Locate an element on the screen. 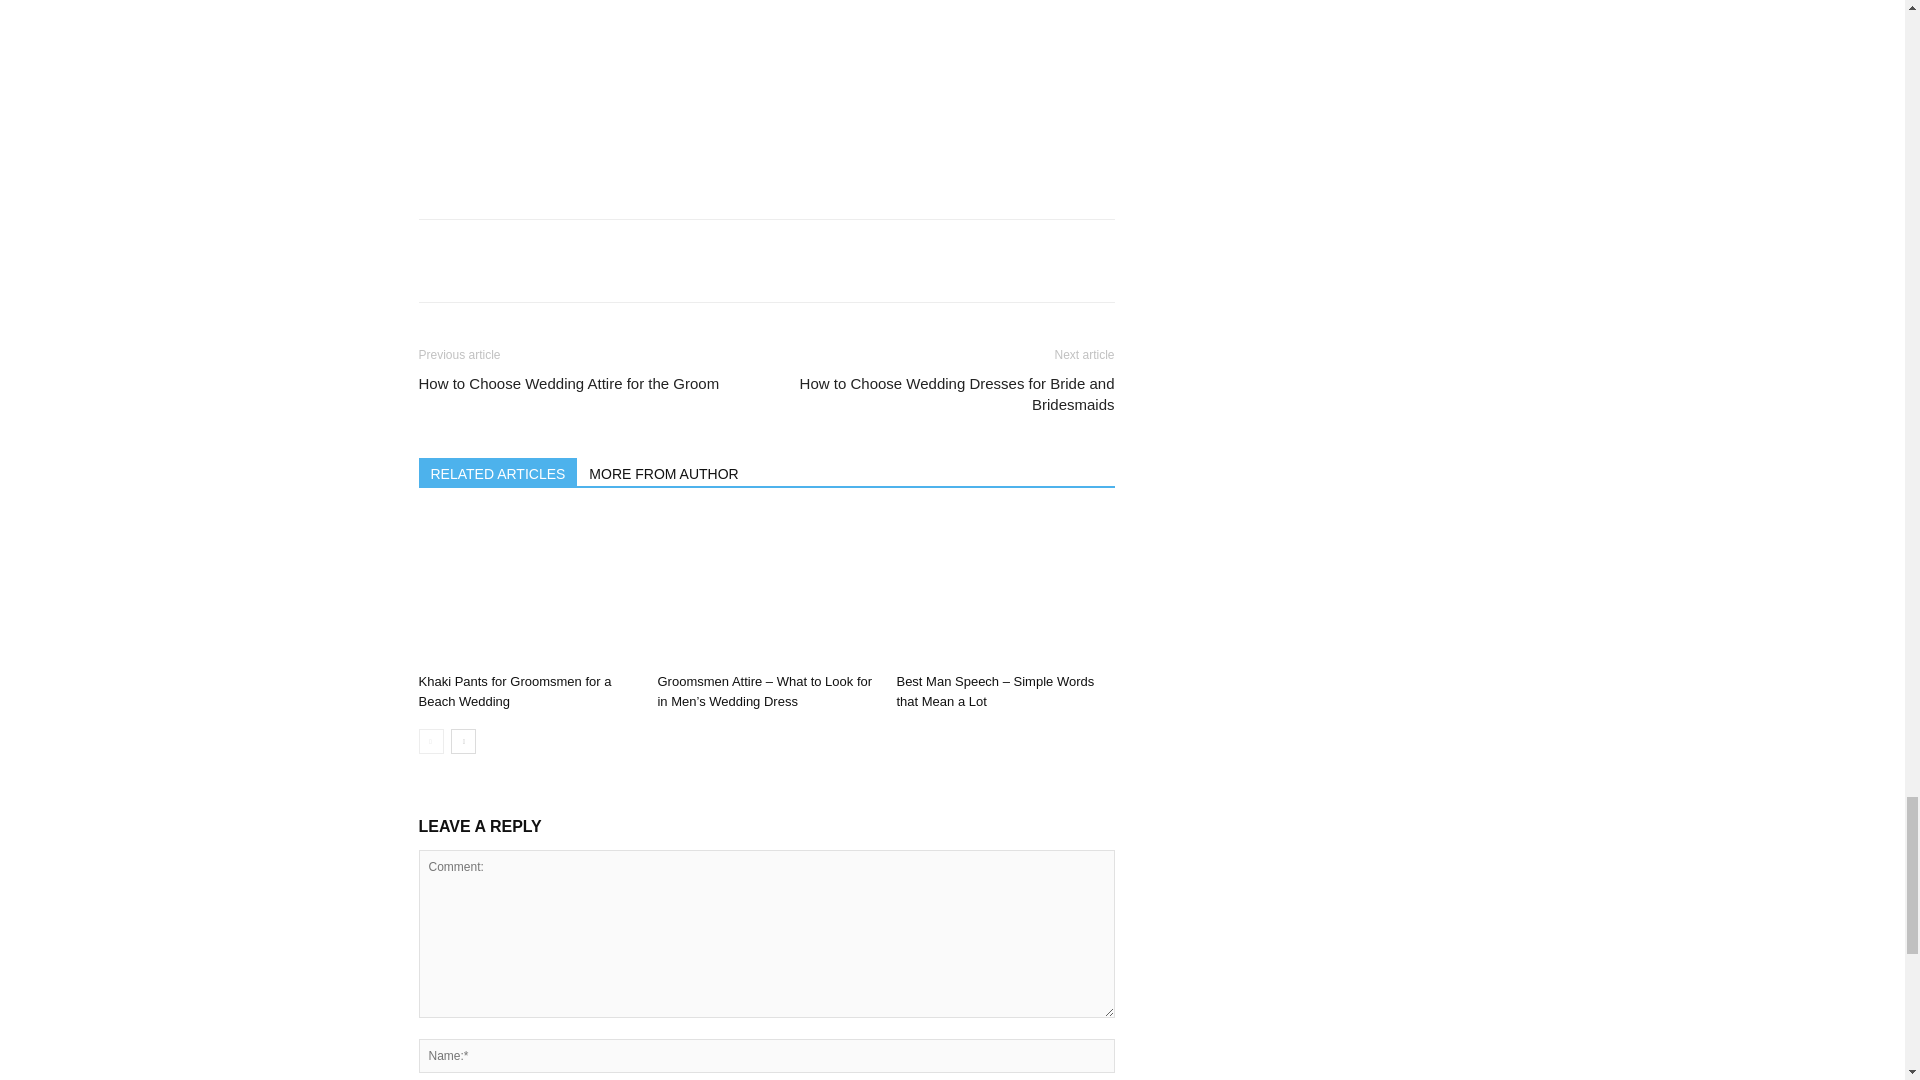 The width and height of the screenshot is (1920, 1080). Khaki Pants for Groomsmen for a Beach Wedding is located at coordinates (514, 690).